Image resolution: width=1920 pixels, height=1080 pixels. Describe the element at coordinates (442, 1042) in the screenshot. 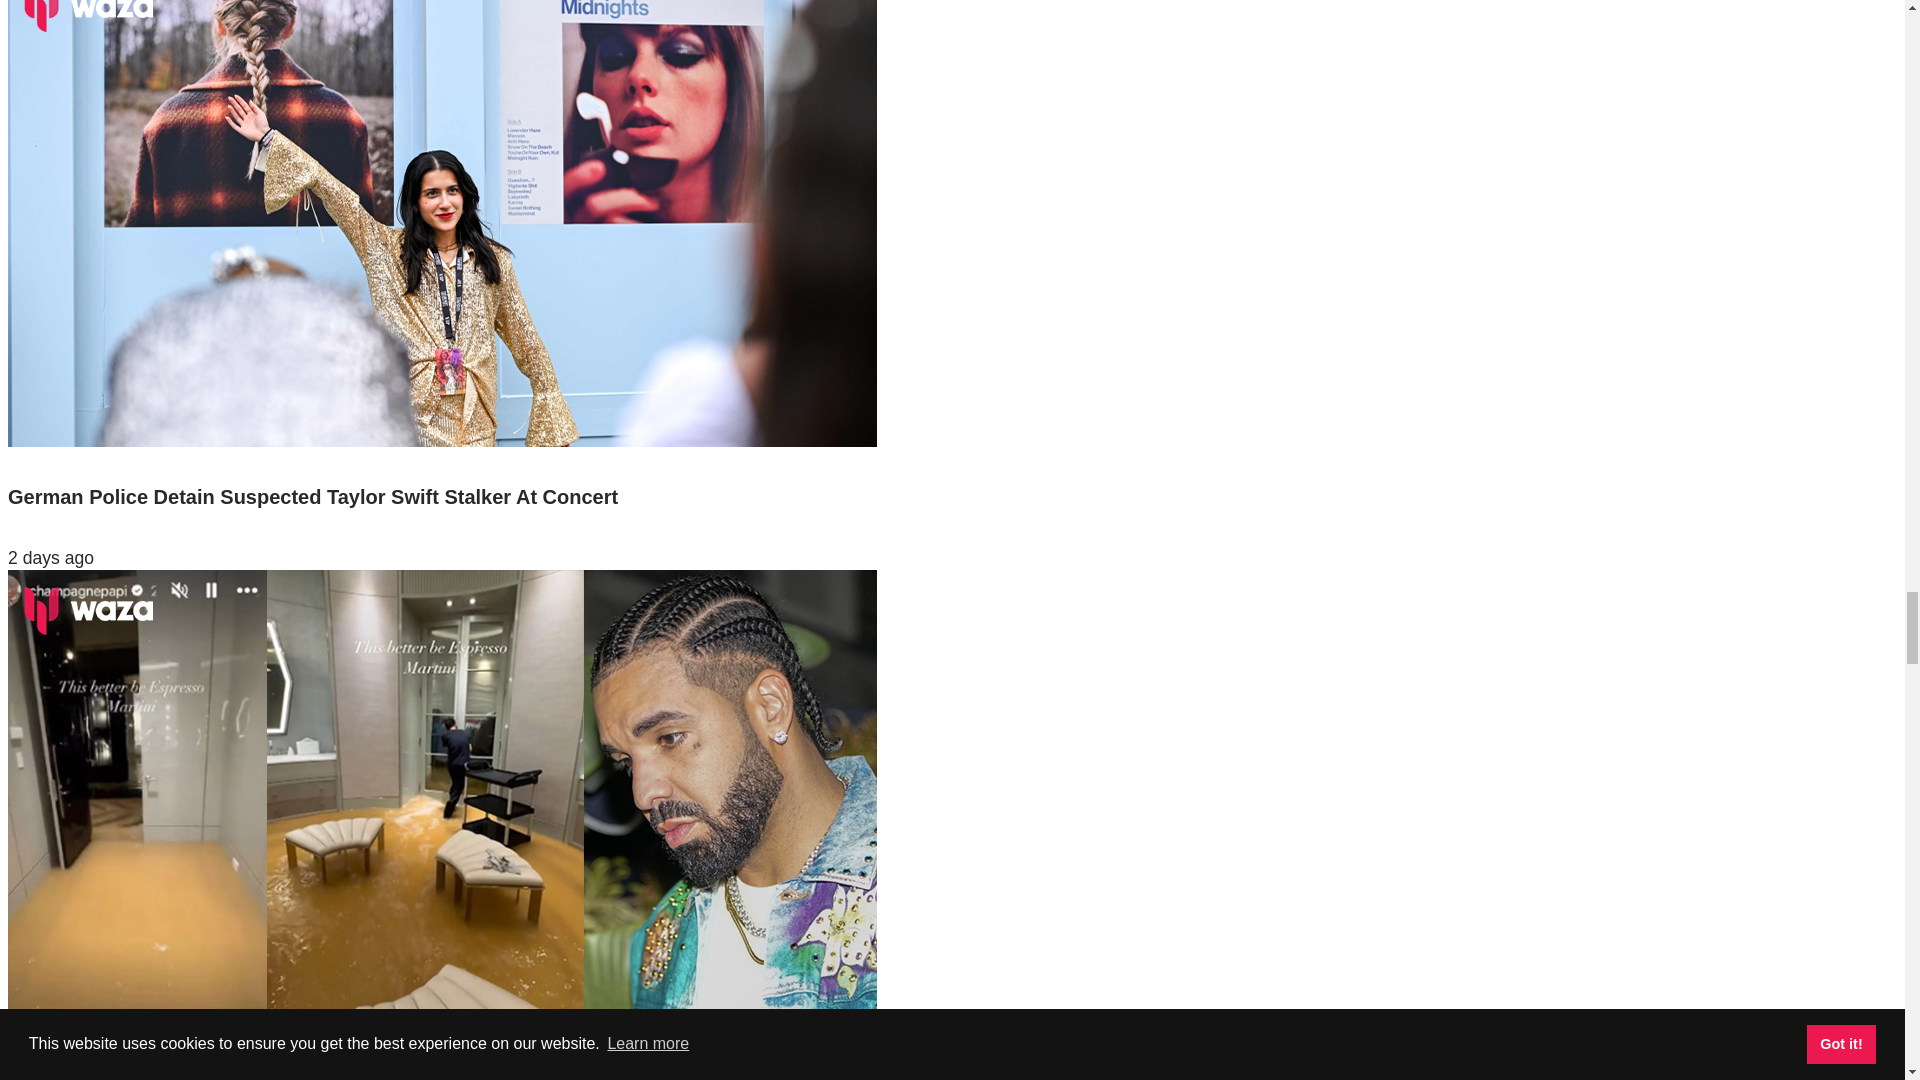

I see `Drake's Toronto Mansion Floods; Video Shows Damage` at that location.